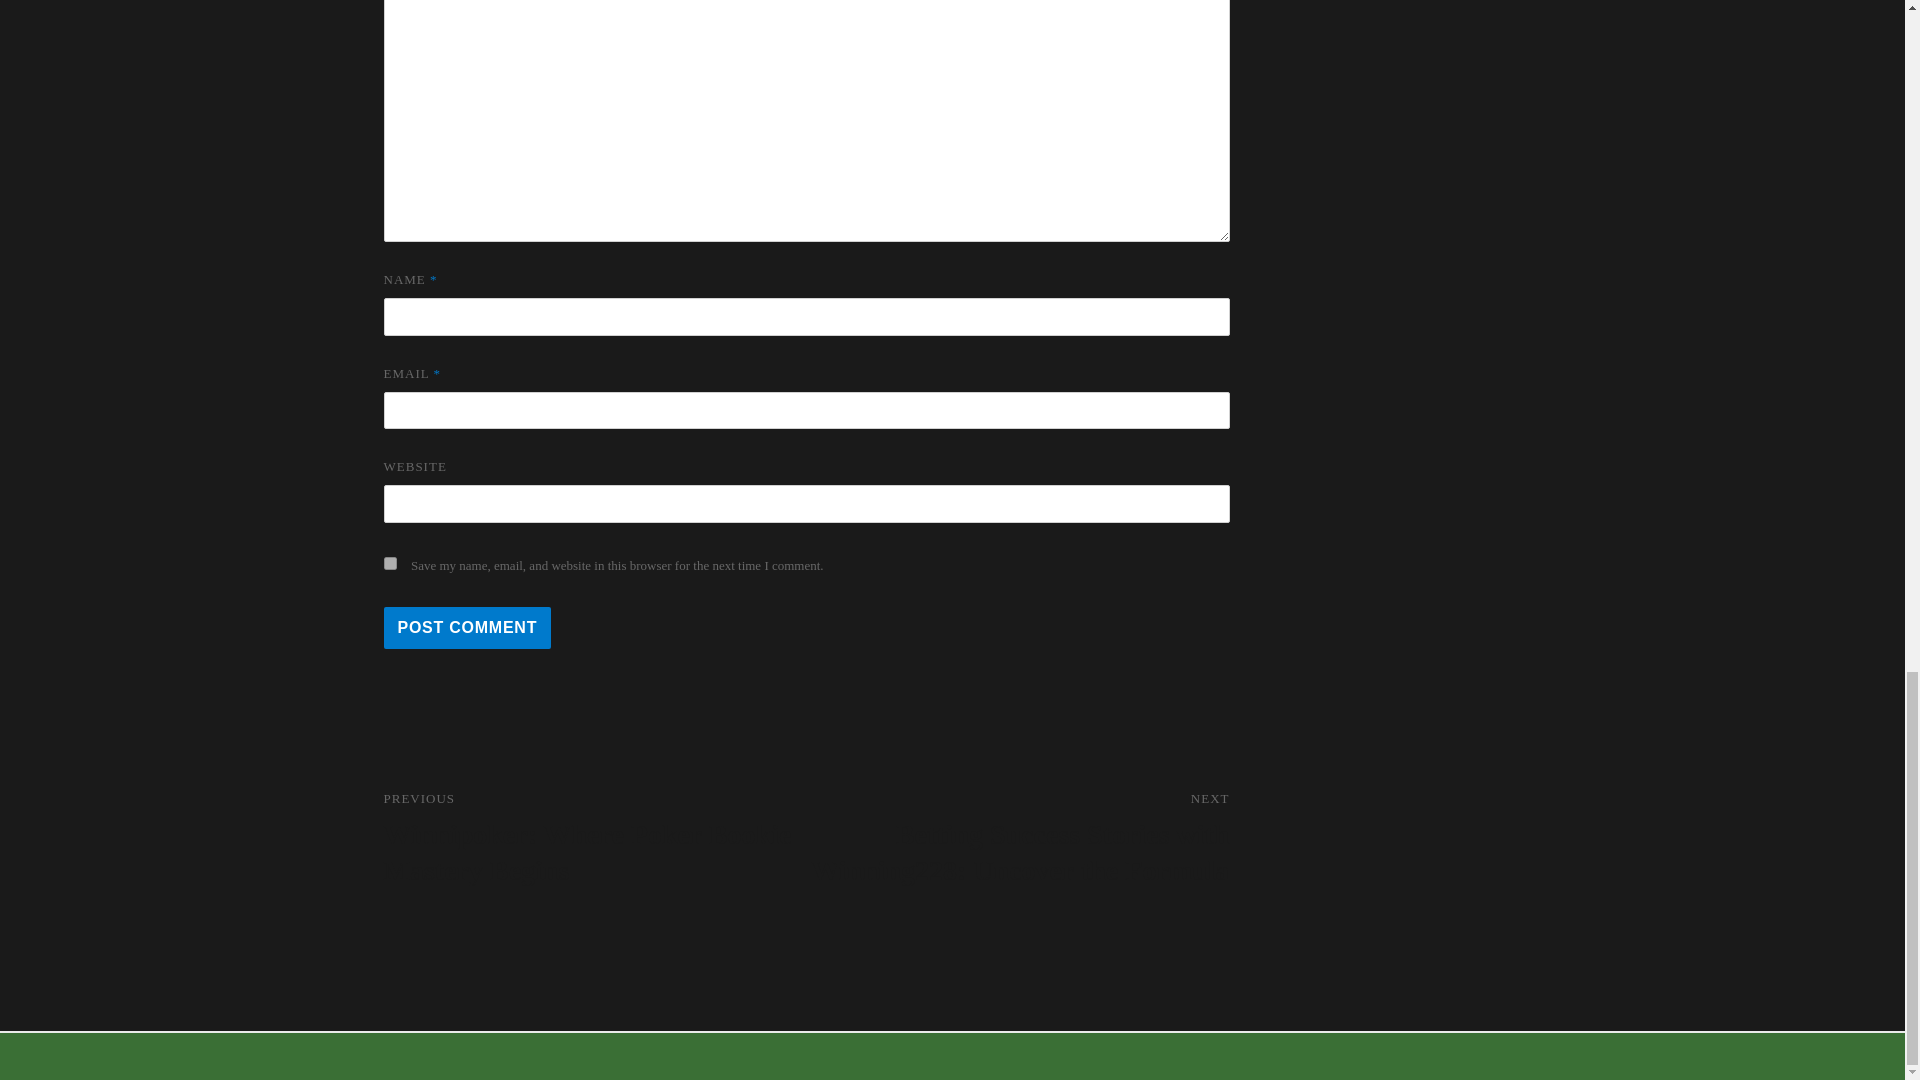 The height and width of the screenshot is (1080, 1920). Describe the element at coordinates (468, 628) in the screenshot. I see `Post Comment` at that location.